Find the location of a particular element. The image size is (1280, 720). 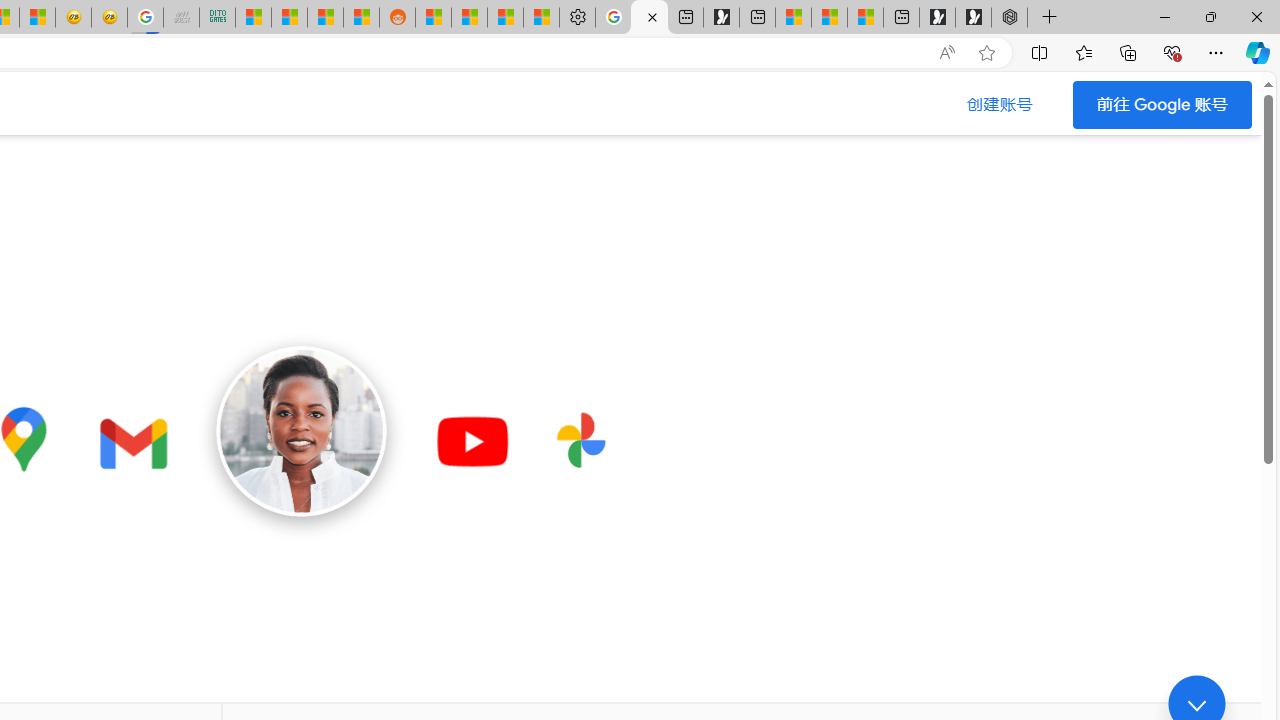

R******* | Trusted Community Engagement and Contributions is located at coordinates (433, 18).